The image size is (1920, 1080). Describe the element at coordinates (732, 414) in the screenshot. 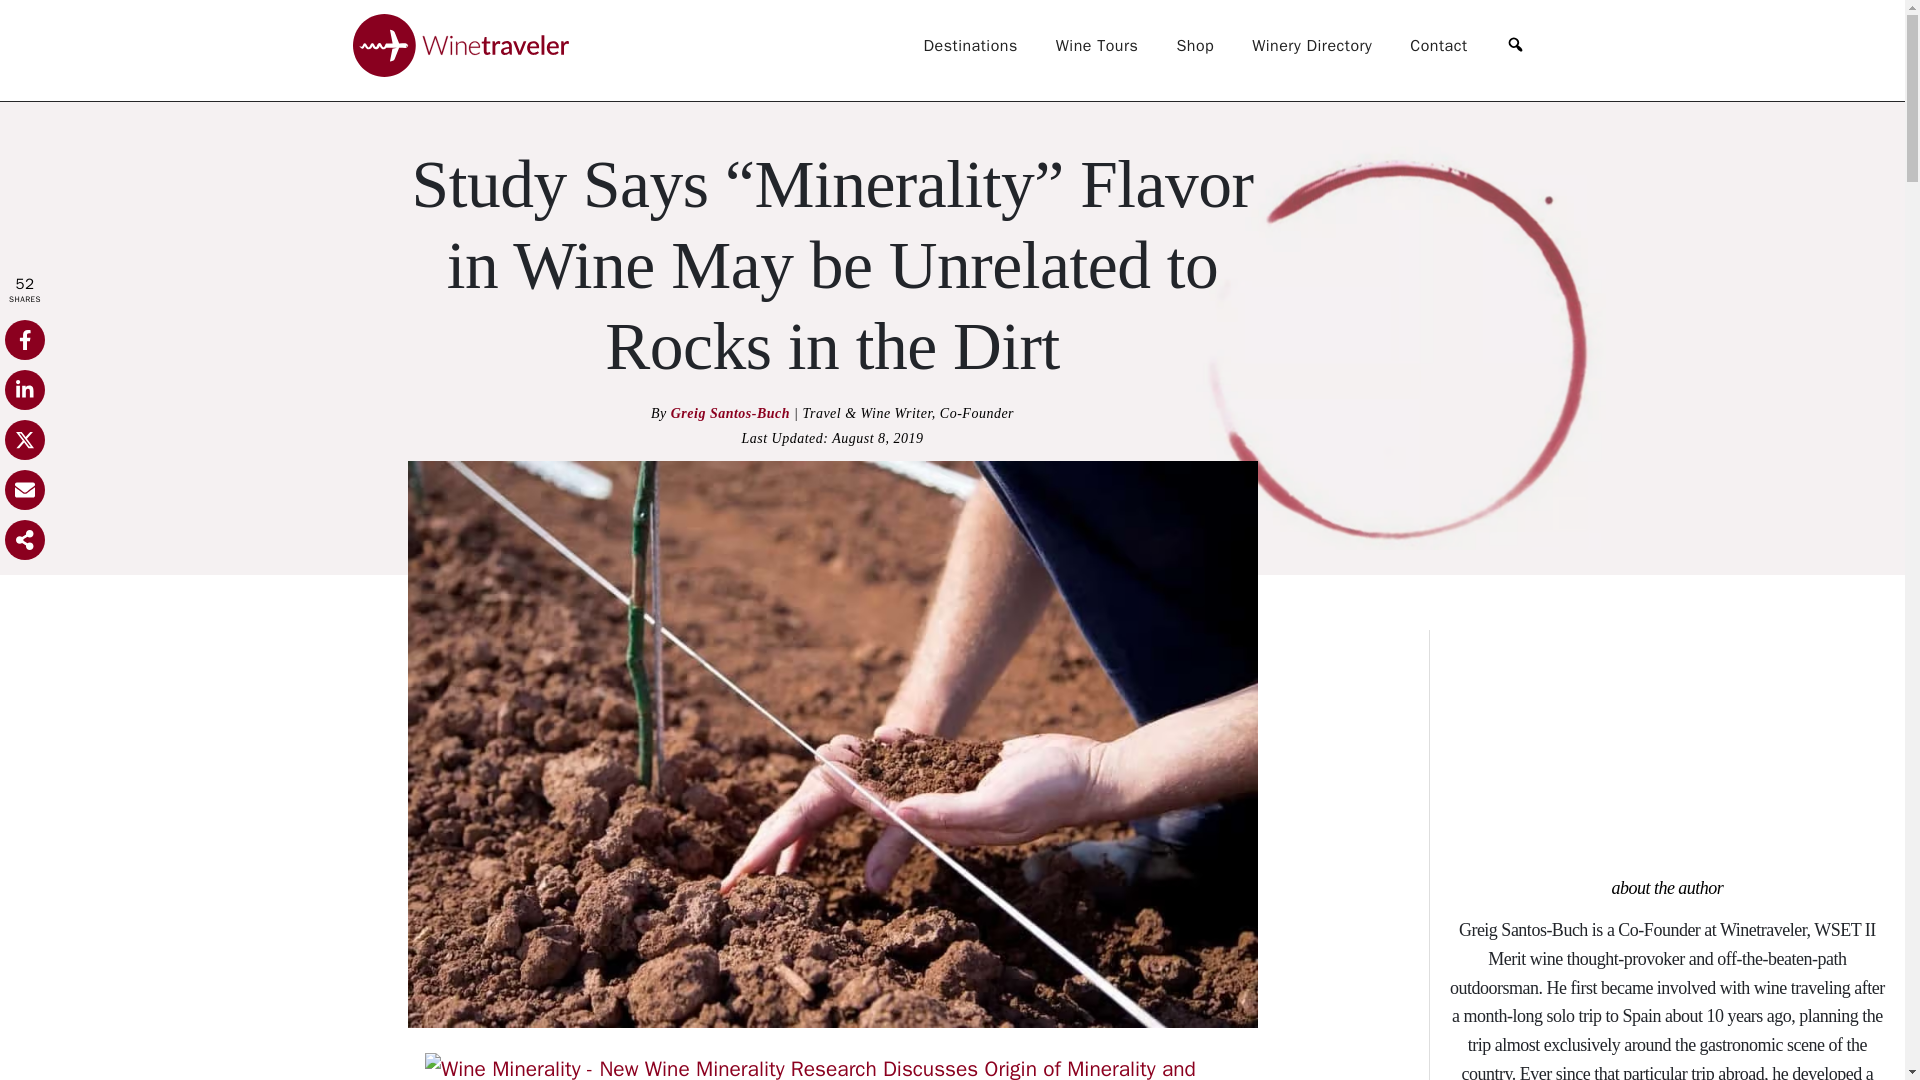

I see `Greig Santos-Buch` at that location.